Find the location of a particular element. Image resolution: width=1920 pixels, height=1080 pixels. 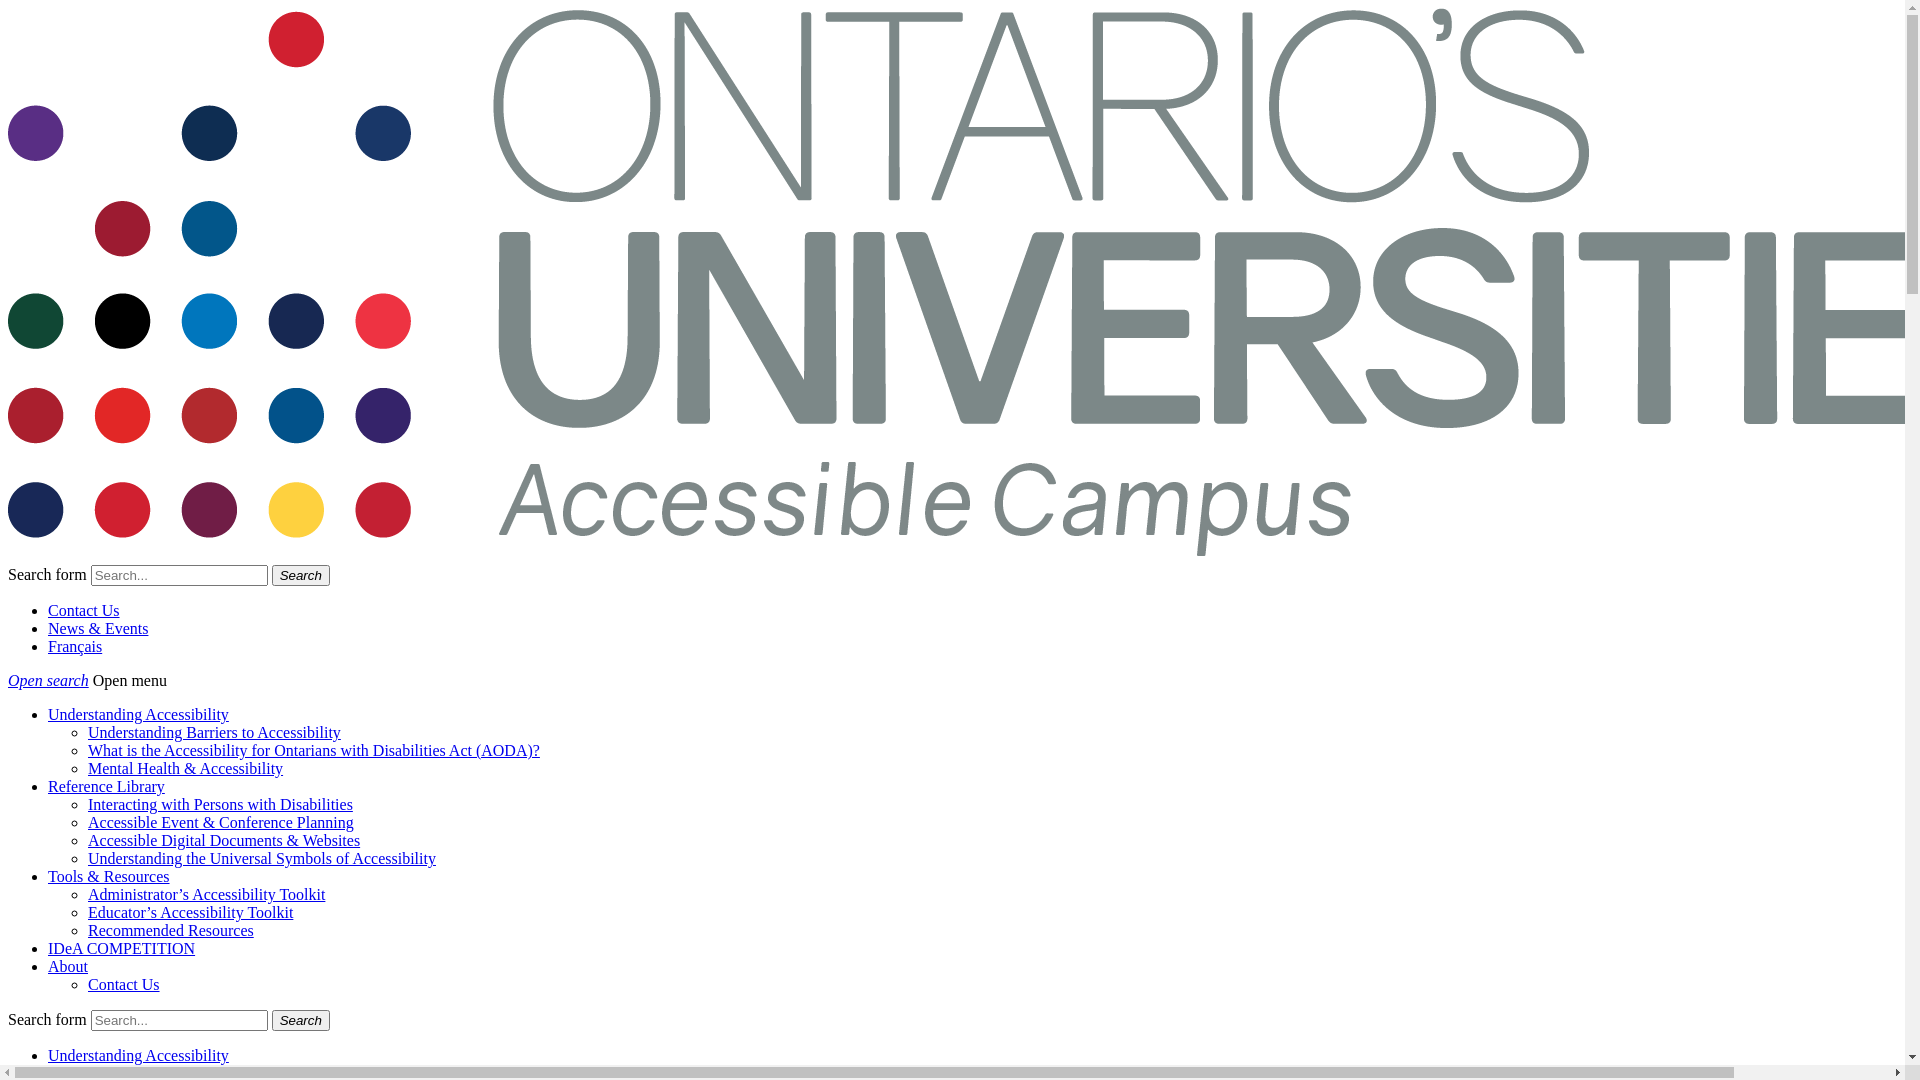

Understanding the Universal Symbols of Accessibility is located at coordinates (262, 858).